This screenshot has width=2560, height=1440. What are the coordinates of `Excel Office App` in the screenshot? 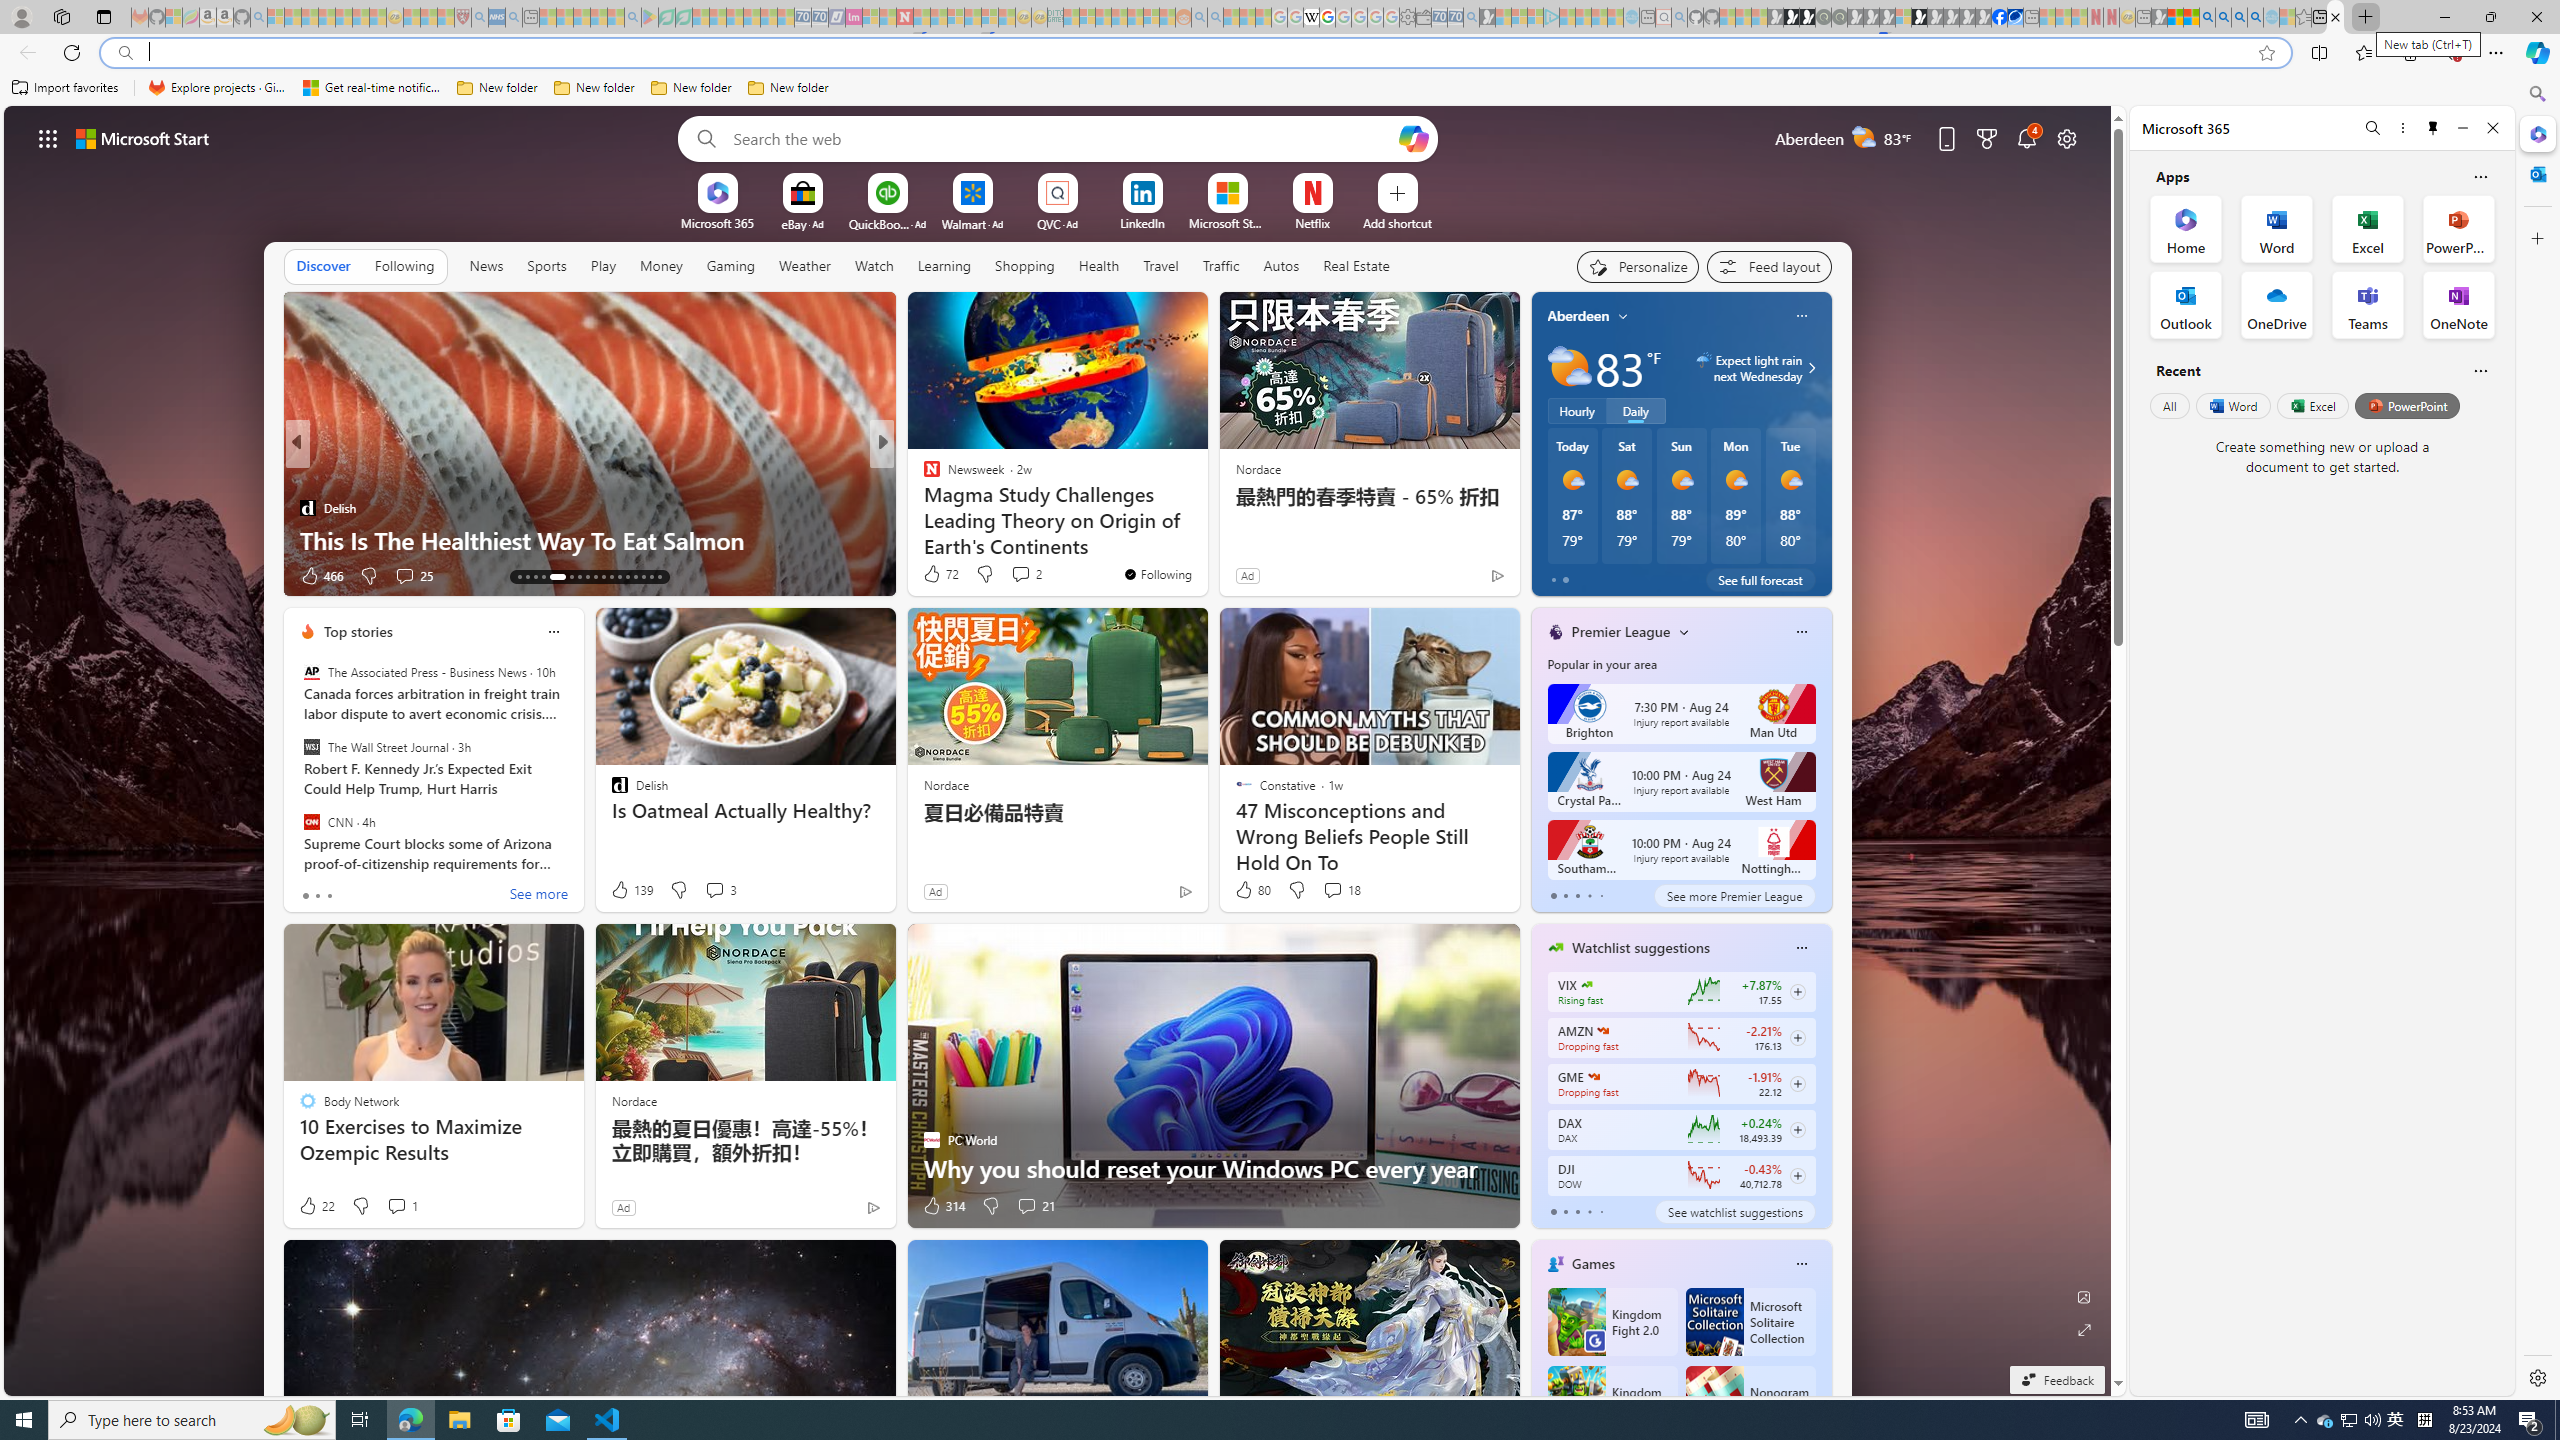 It's located at (2368, 228).